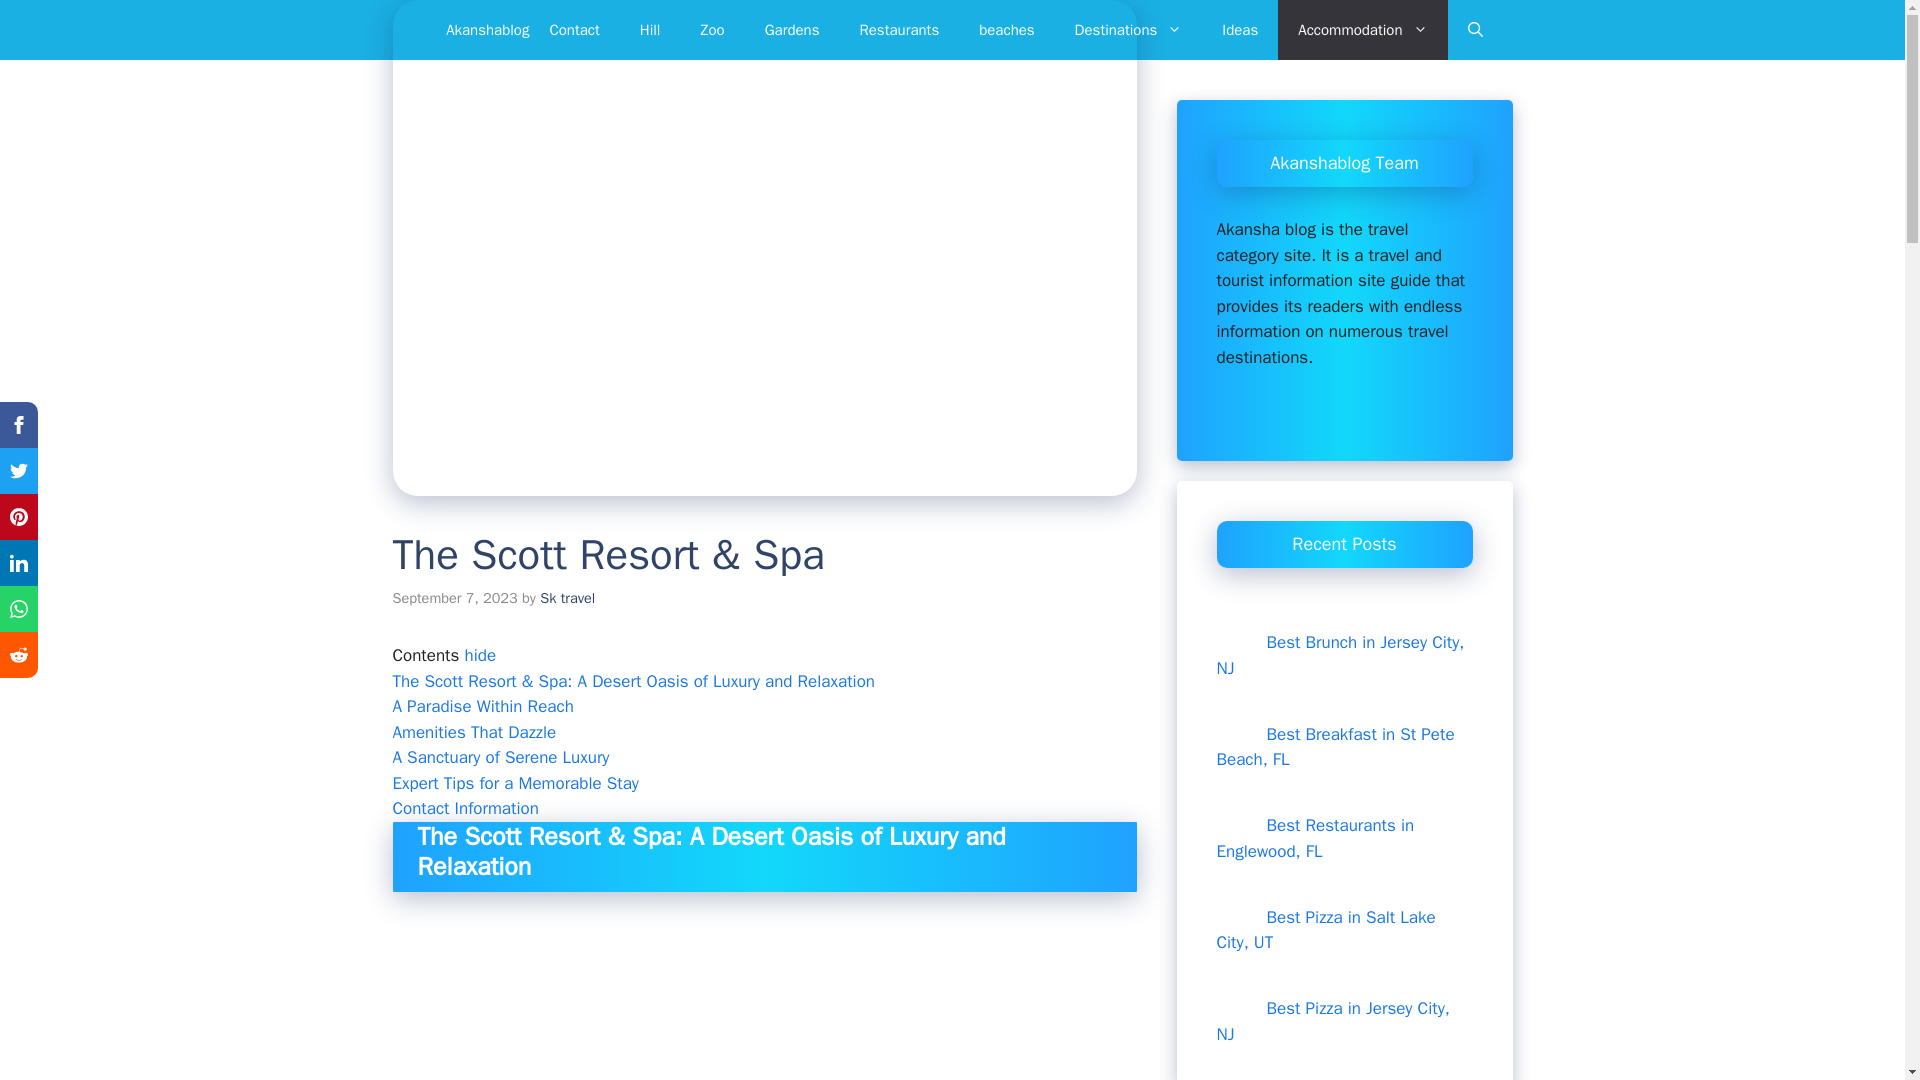 Image resolution: width=1920 pixels, height=1080 pixels. Describe the element at coordinates (567, 597) in the screenshot. I see `View all posts by Sk travel` at that location.